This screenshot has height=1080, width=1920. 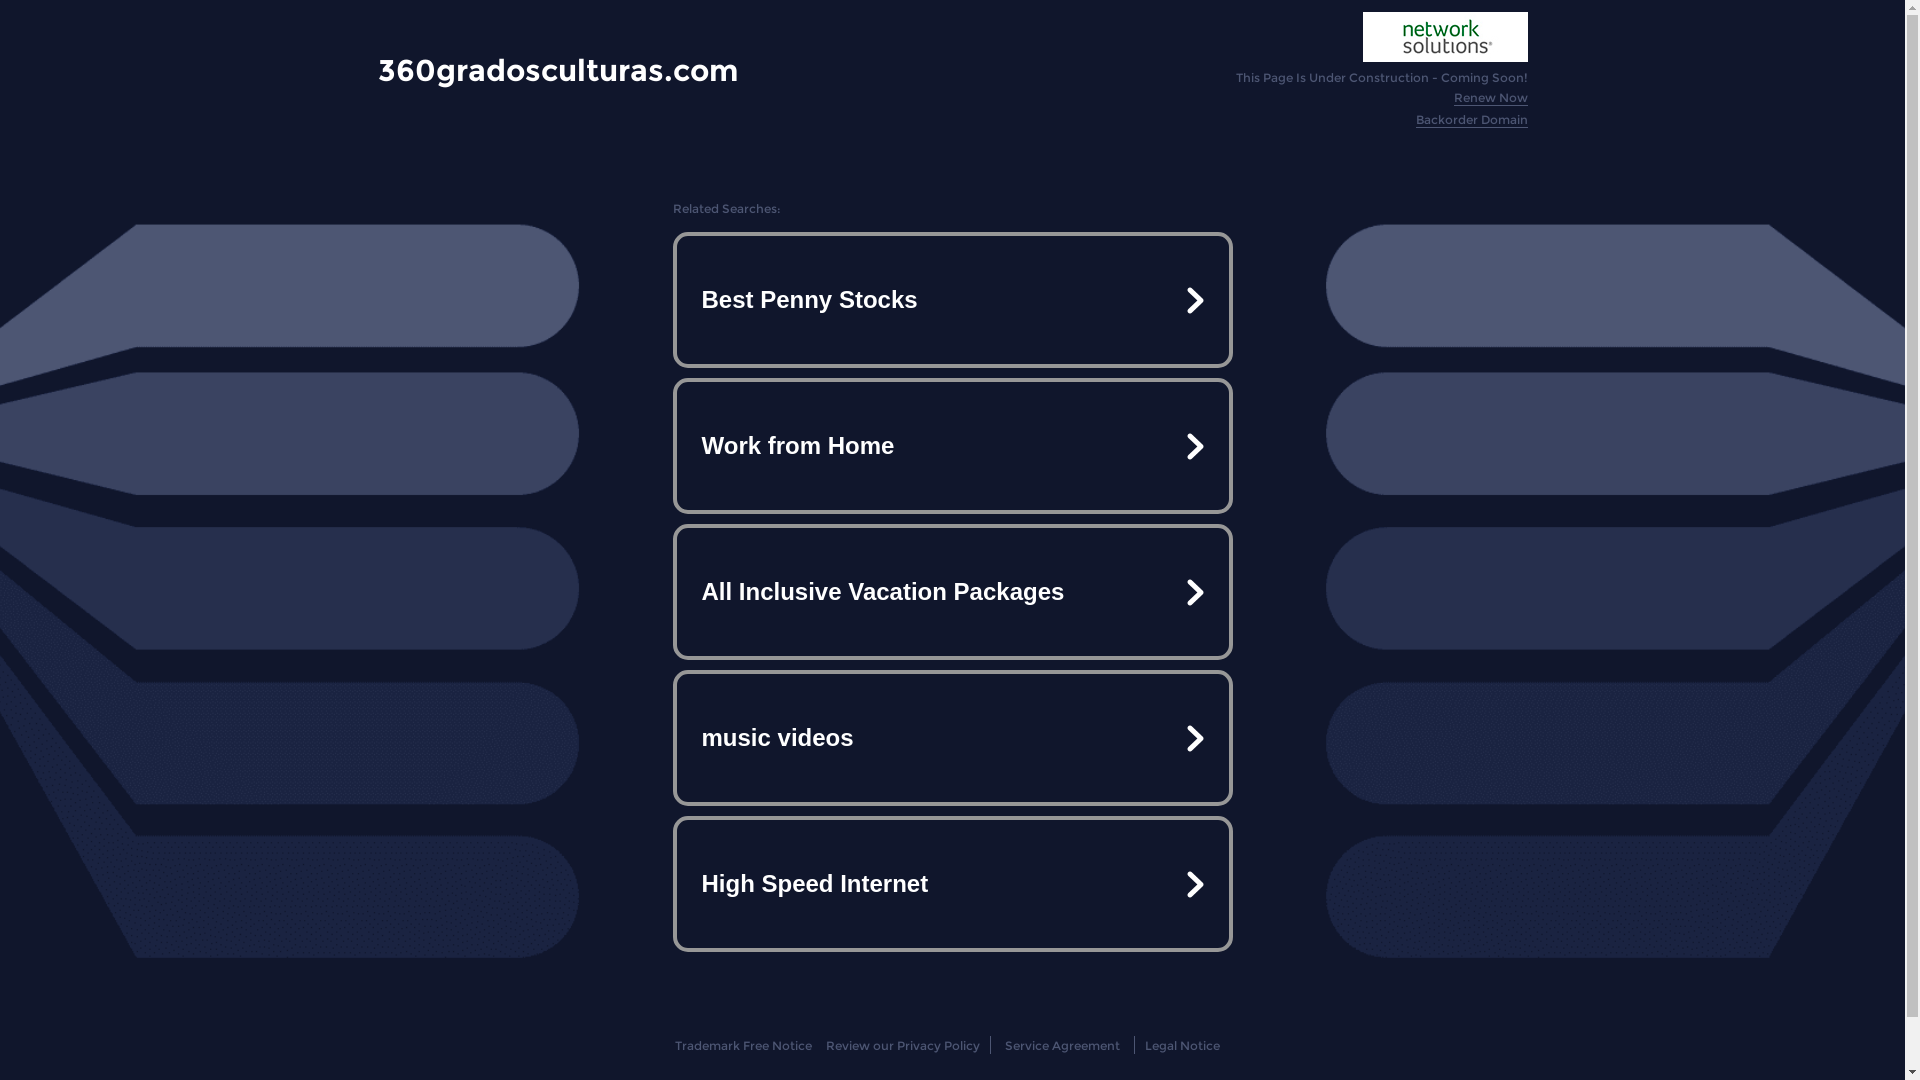 I want to click on Renew Now, so click(x=1491, y=98).